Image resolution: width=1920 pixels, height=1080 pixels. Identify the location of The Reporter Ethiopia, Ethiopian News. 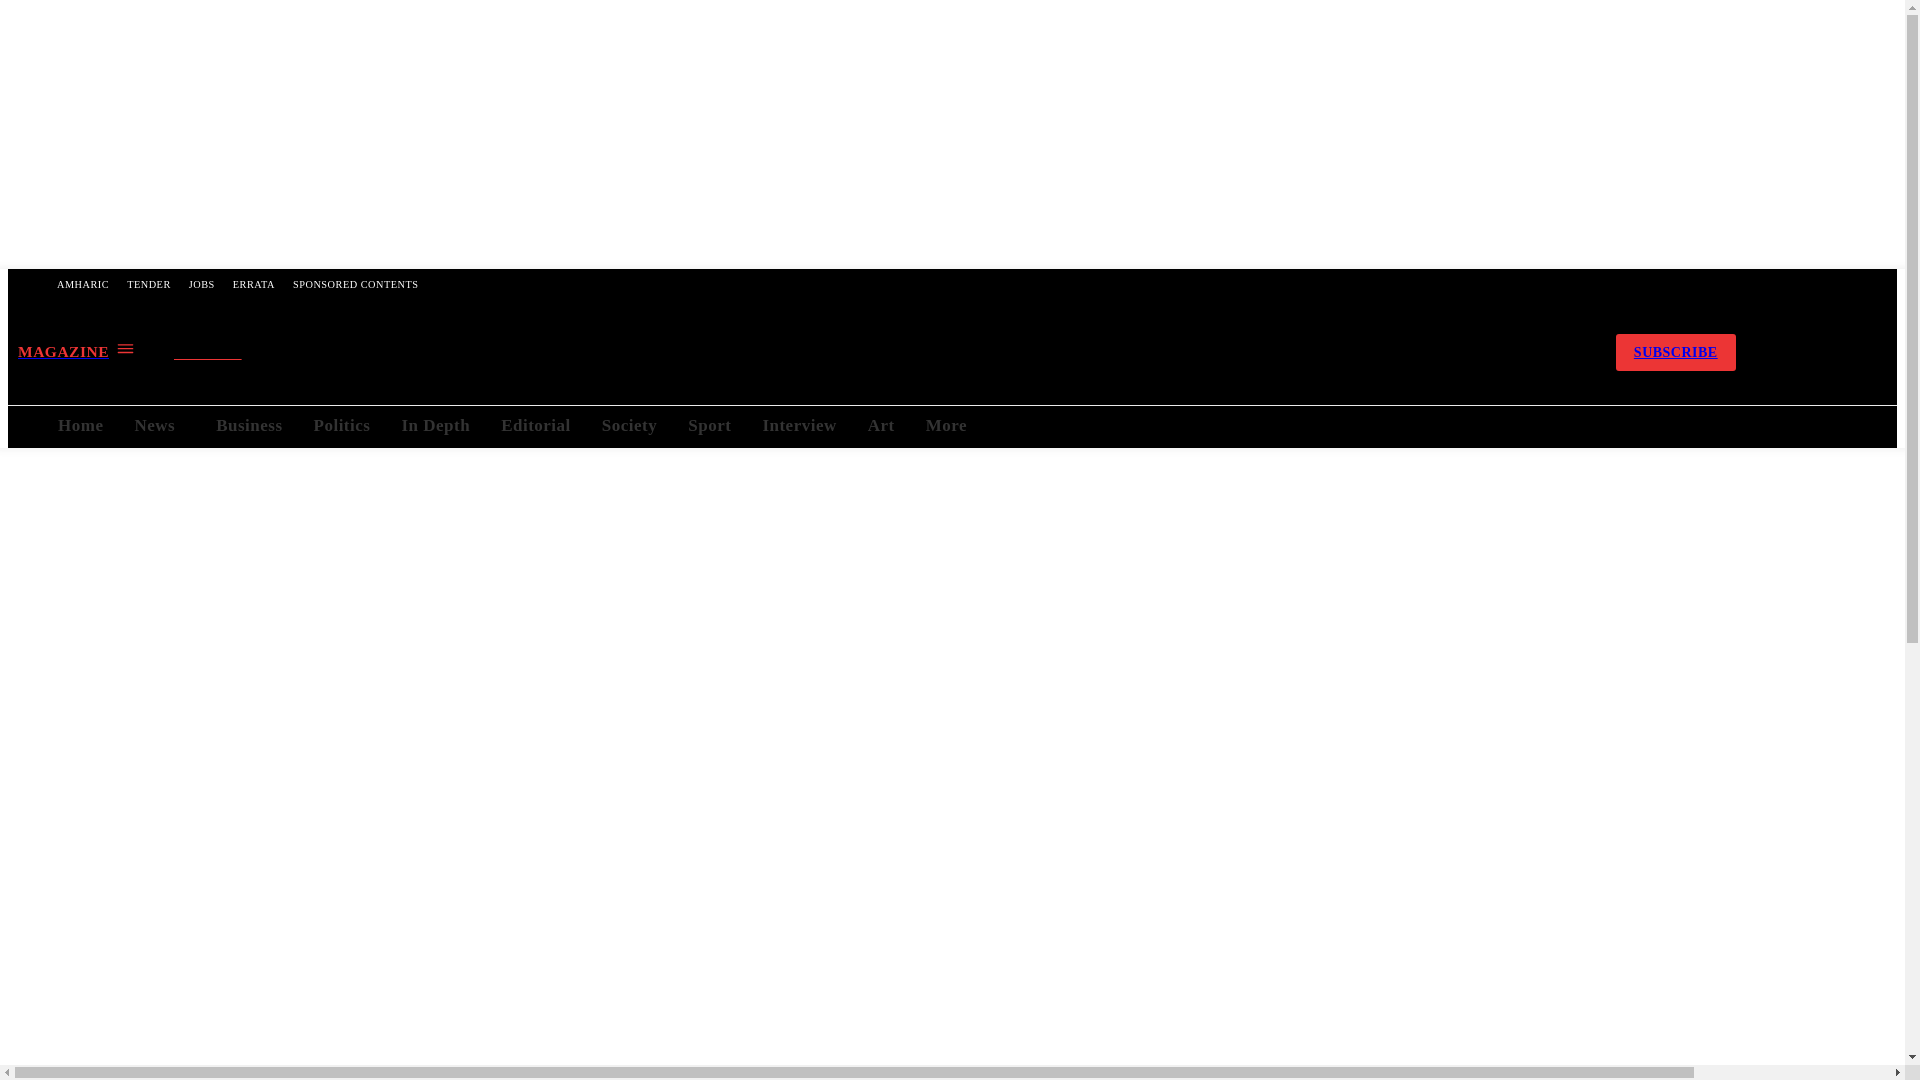
(876, 352).